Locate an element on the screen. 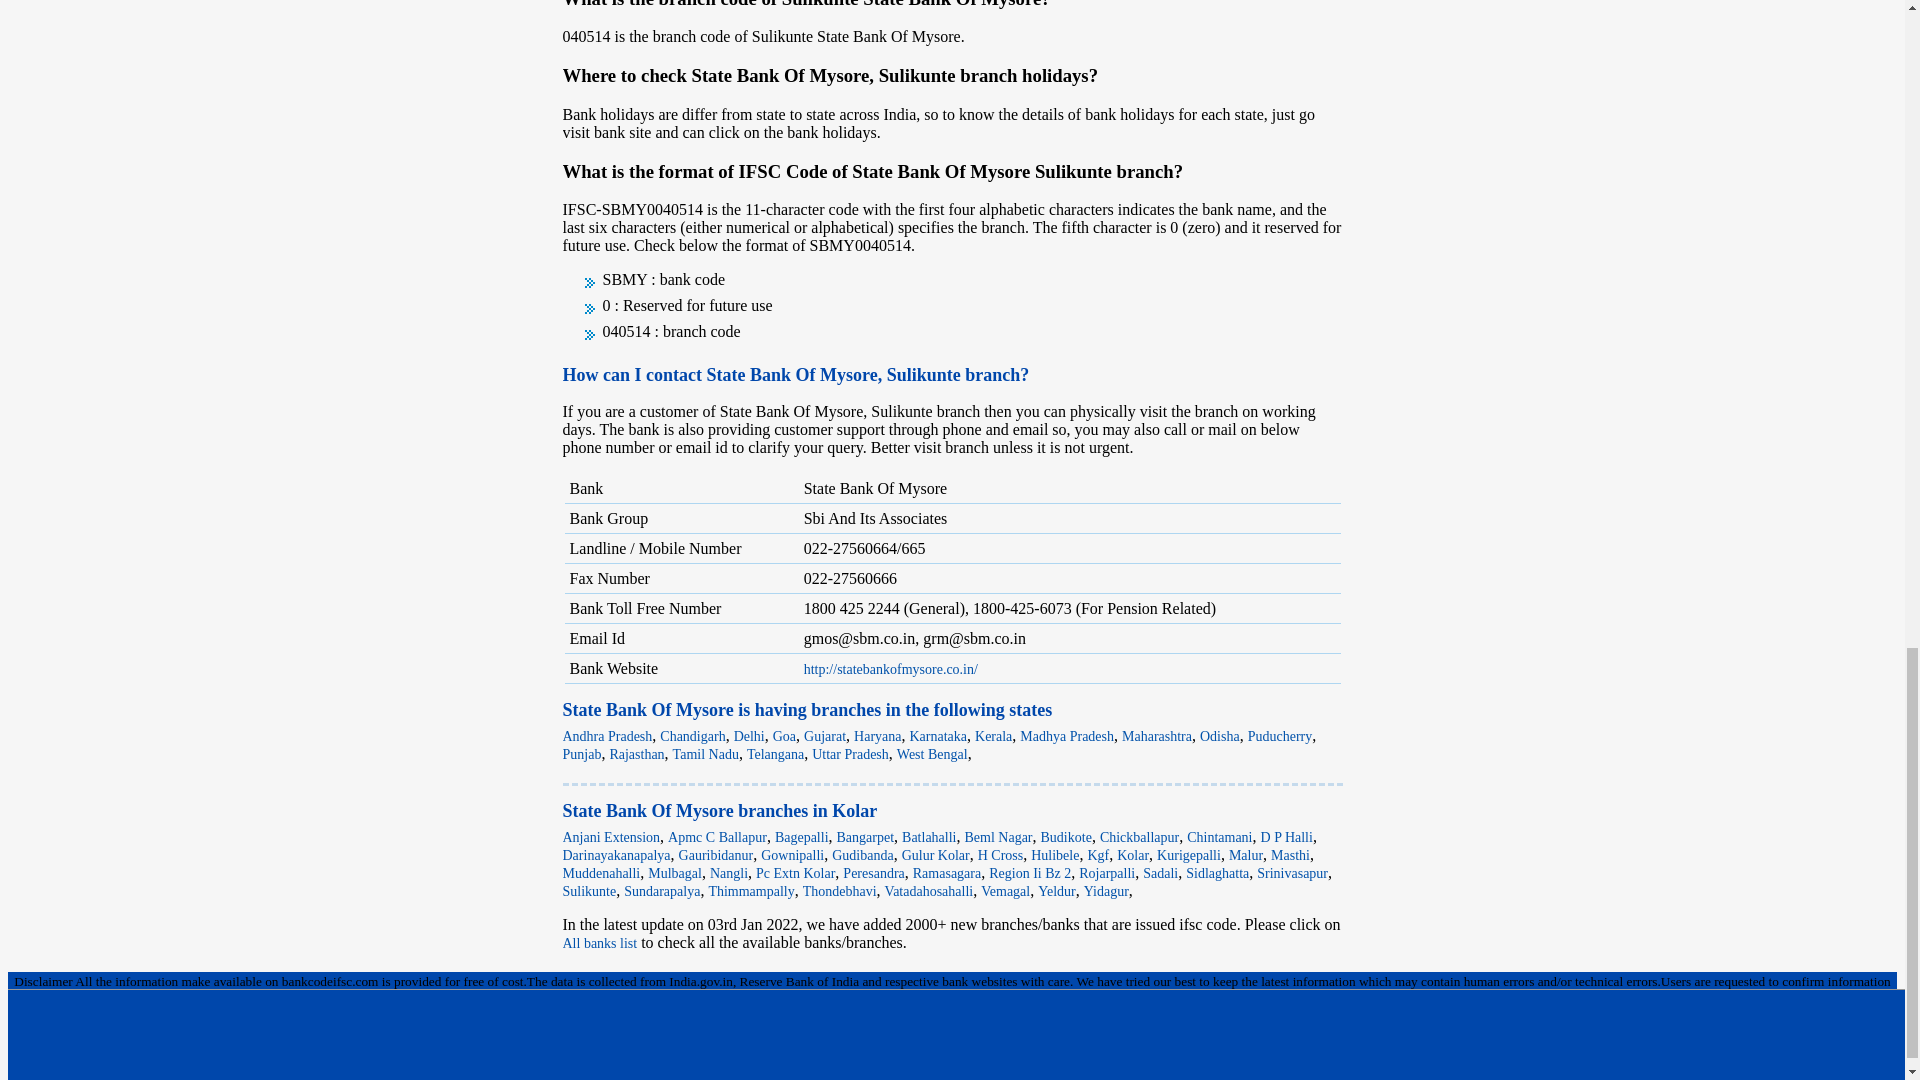 This screenshot has height=1080, width=1920. Haryana is located at coordinates (877, 736).